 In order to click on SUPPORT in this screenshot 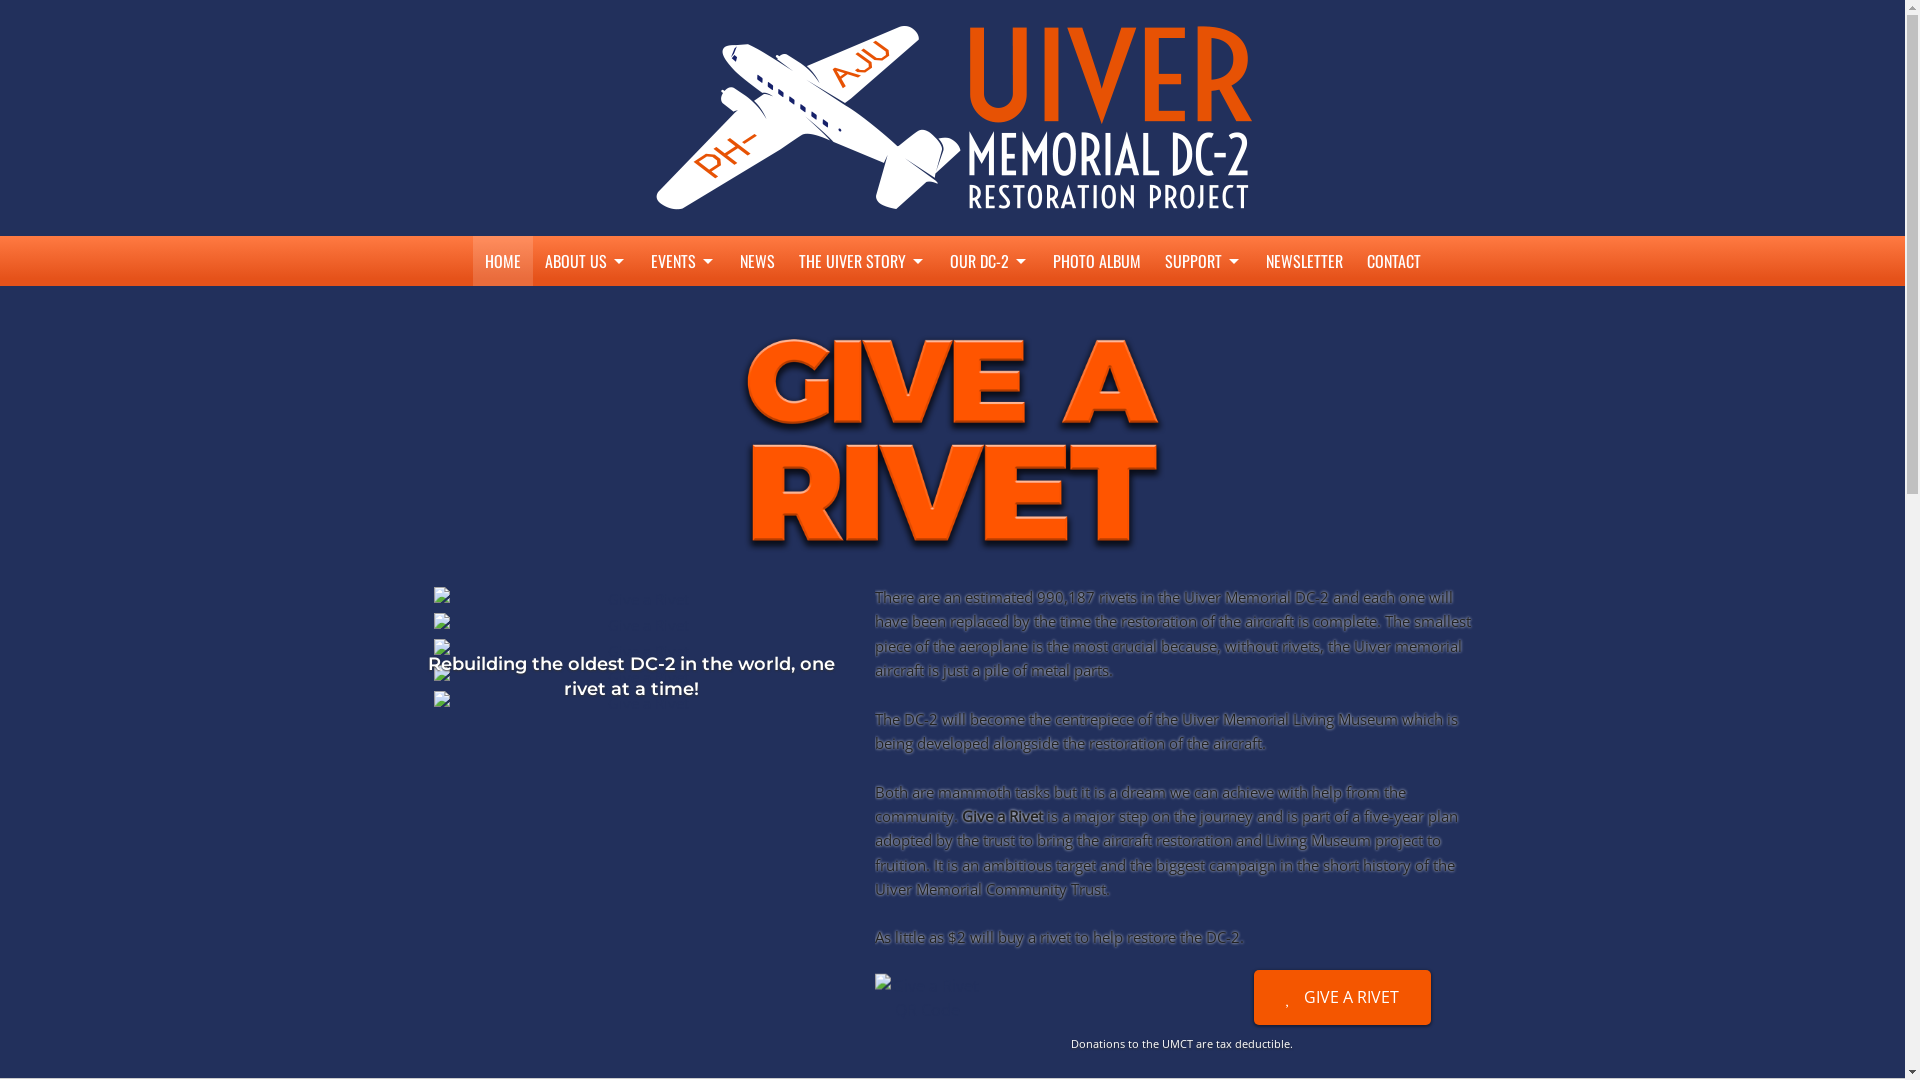, I will do `click(1202, 261)`.